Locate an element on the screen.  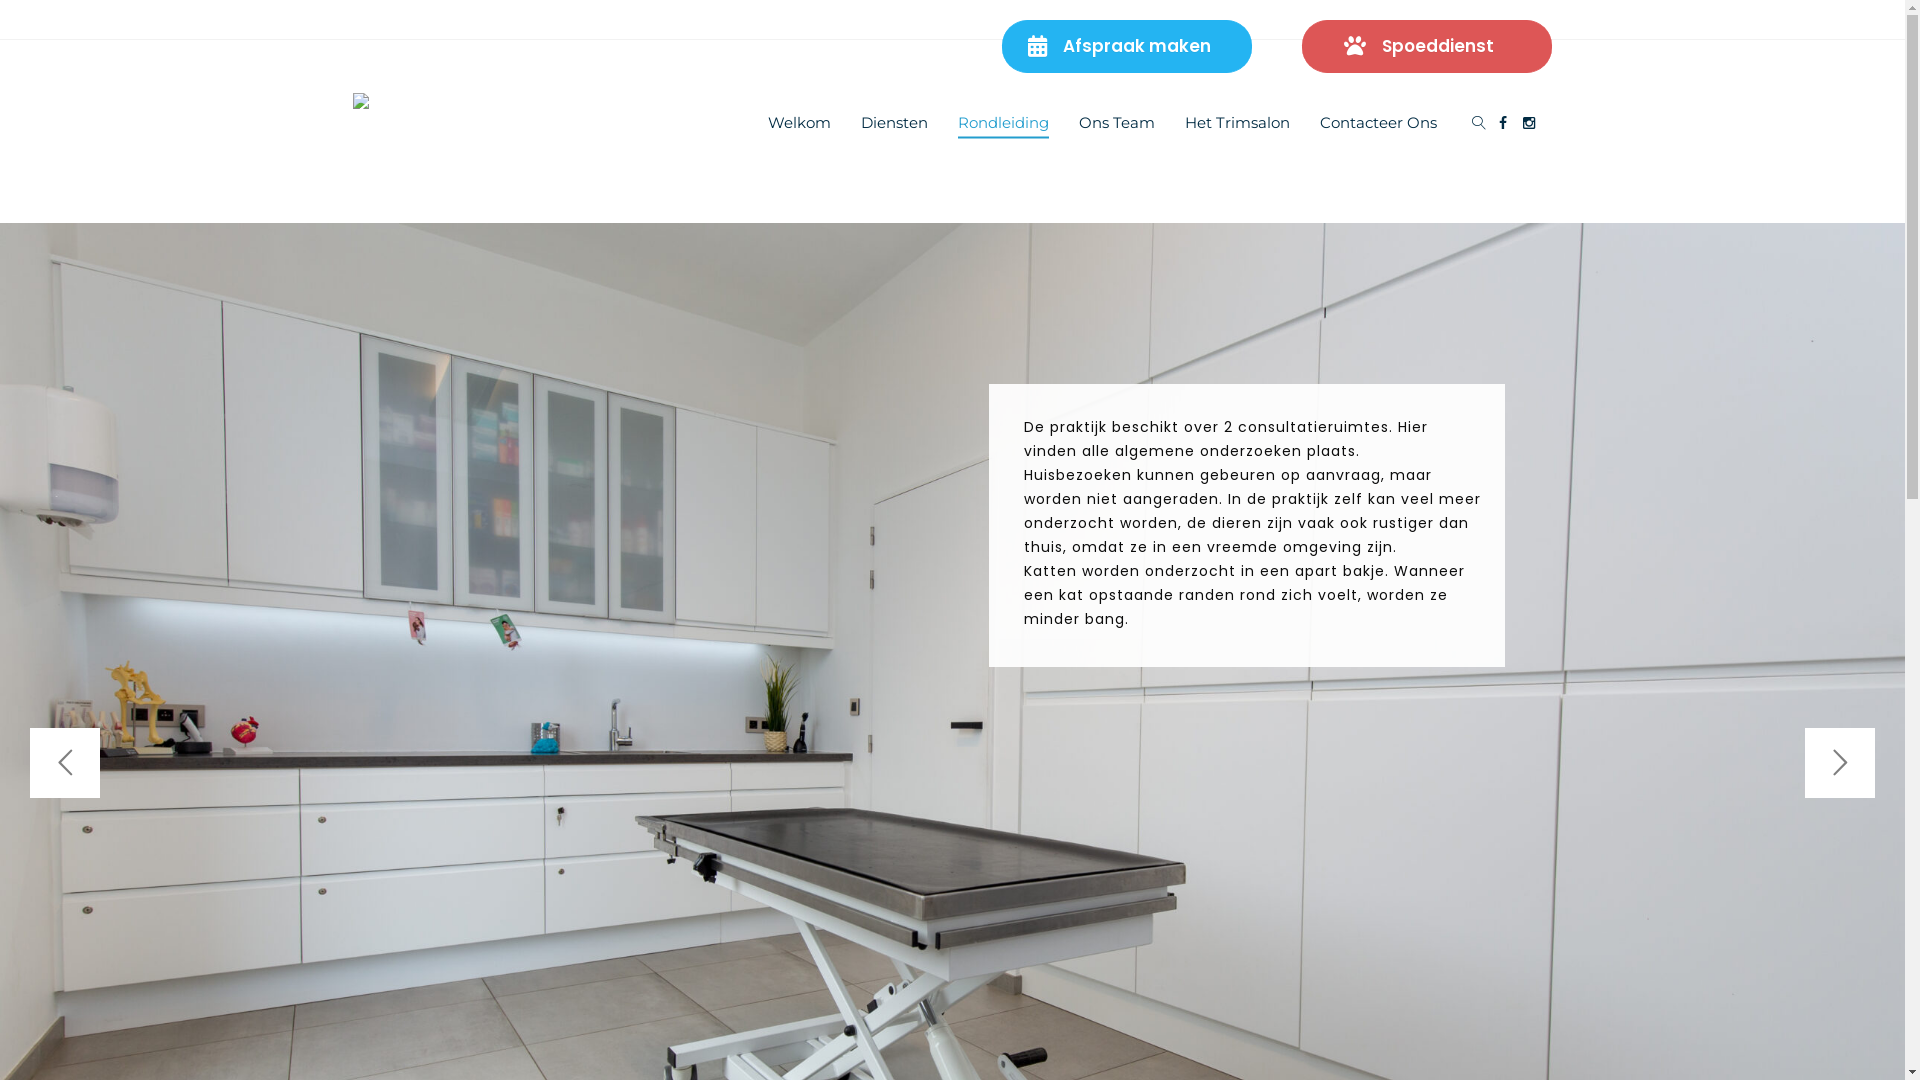
Welkom is located at coordinates (800, 122).